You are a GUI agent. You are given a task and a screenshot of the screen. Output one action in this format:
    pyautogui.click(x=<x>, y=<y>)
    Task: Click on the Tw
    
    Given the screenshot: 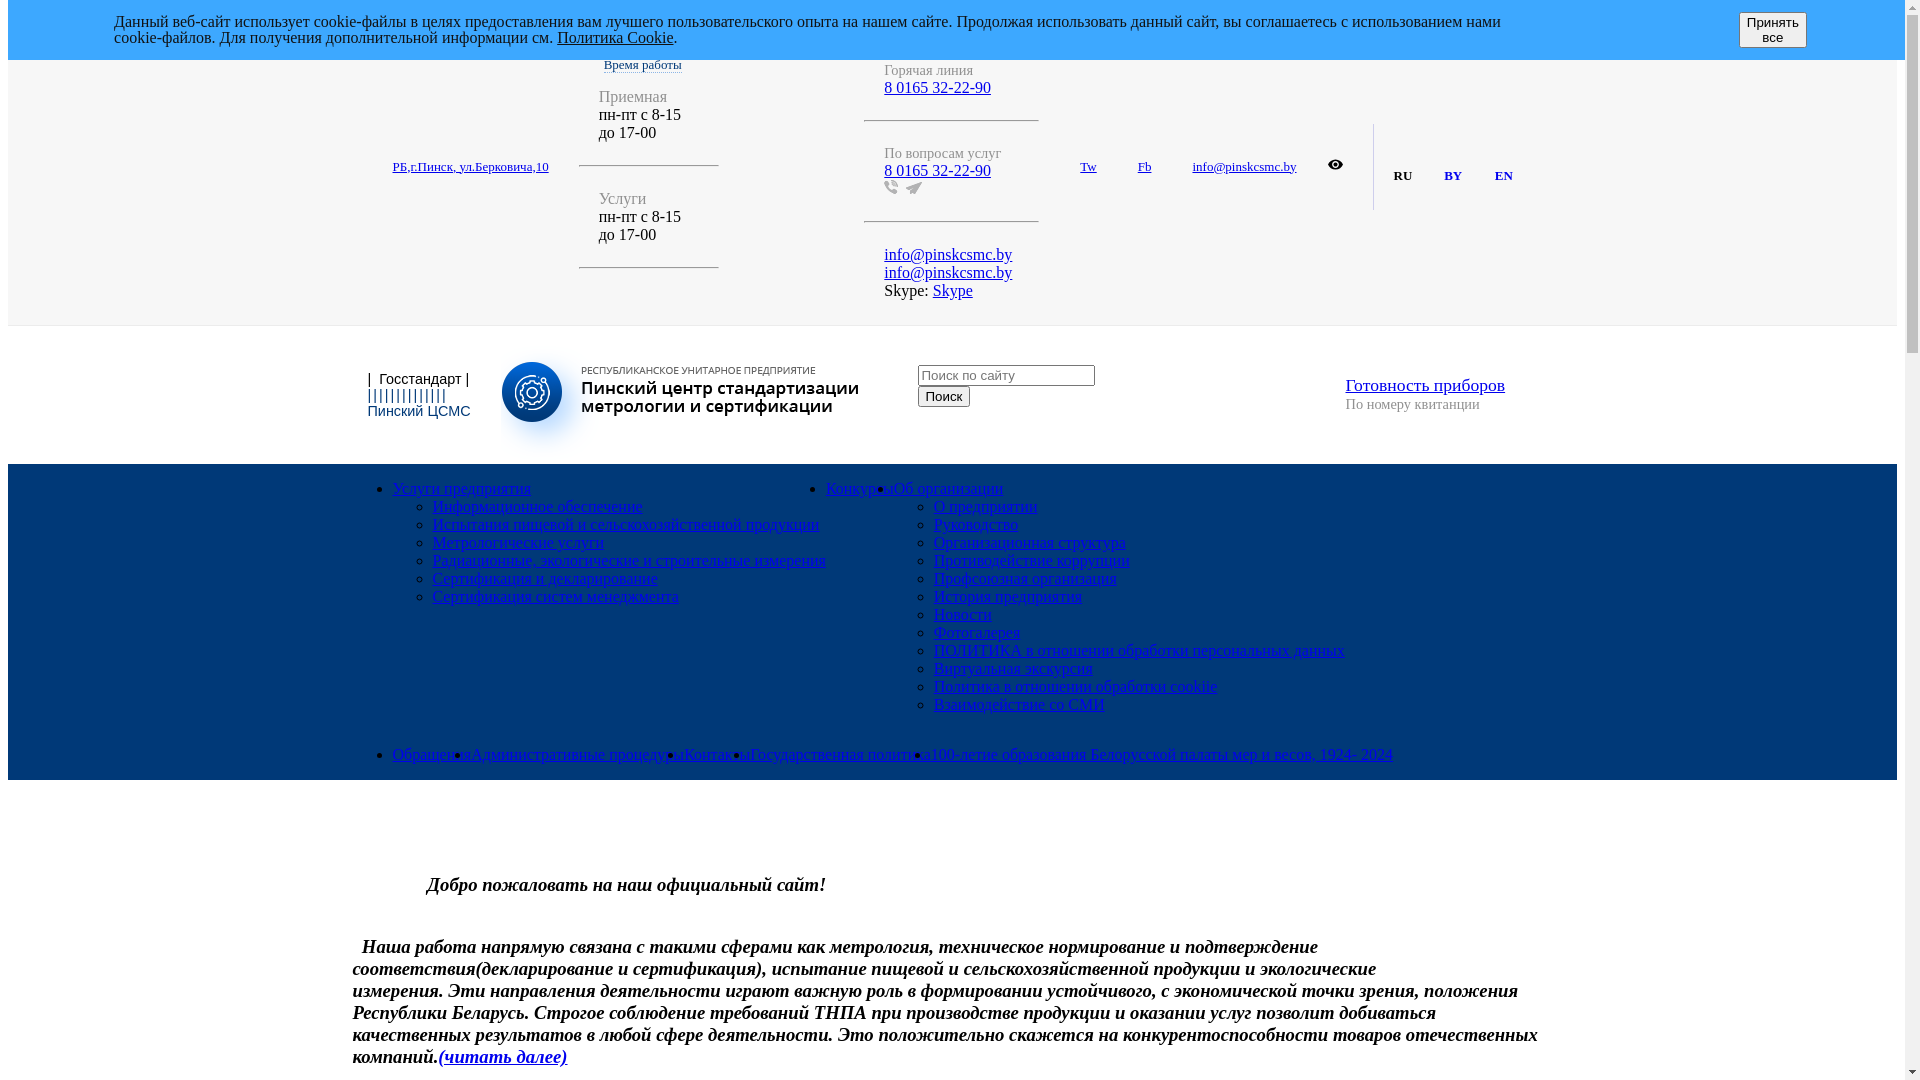 What is the action you would take?
    pyautogui.click(x=1088, y=166)
    